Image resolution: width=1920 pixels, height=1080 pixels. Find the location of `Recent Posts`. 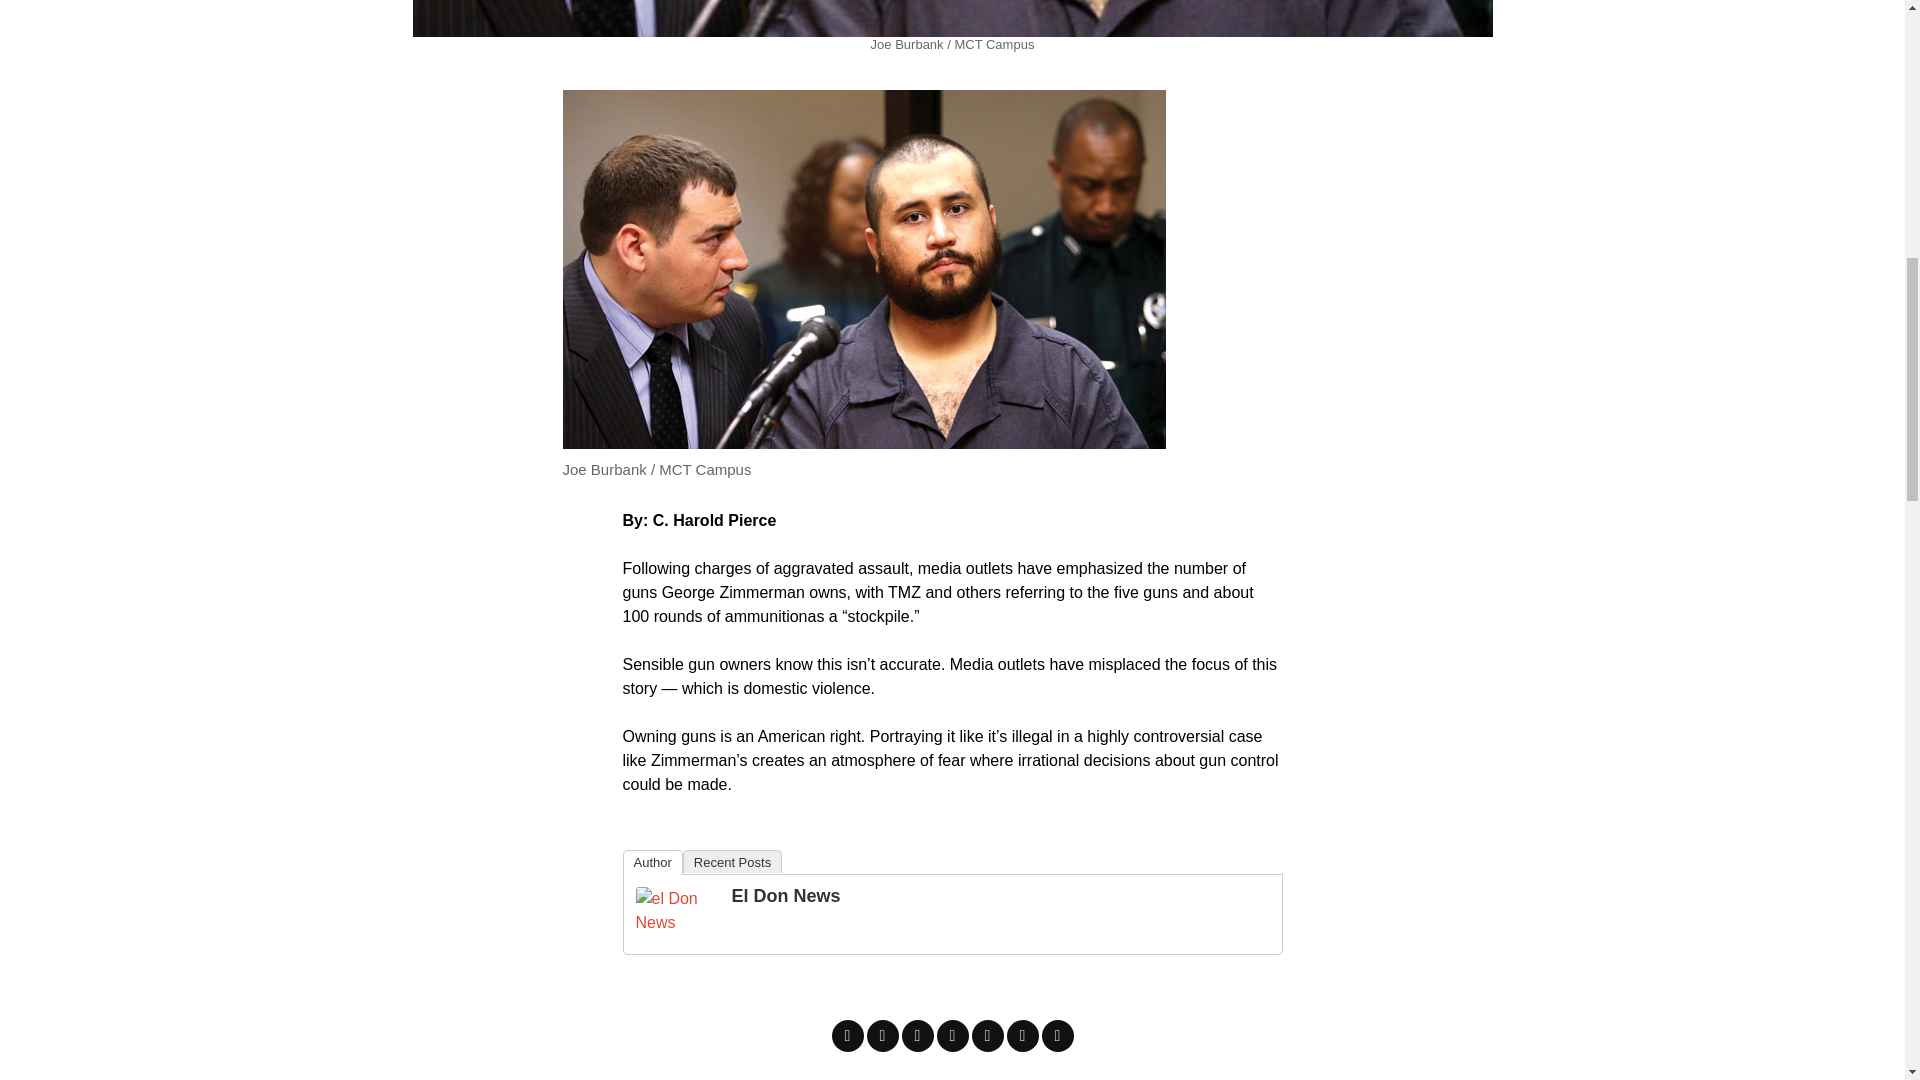

Recent Posts is located at coordinates (732, 860).